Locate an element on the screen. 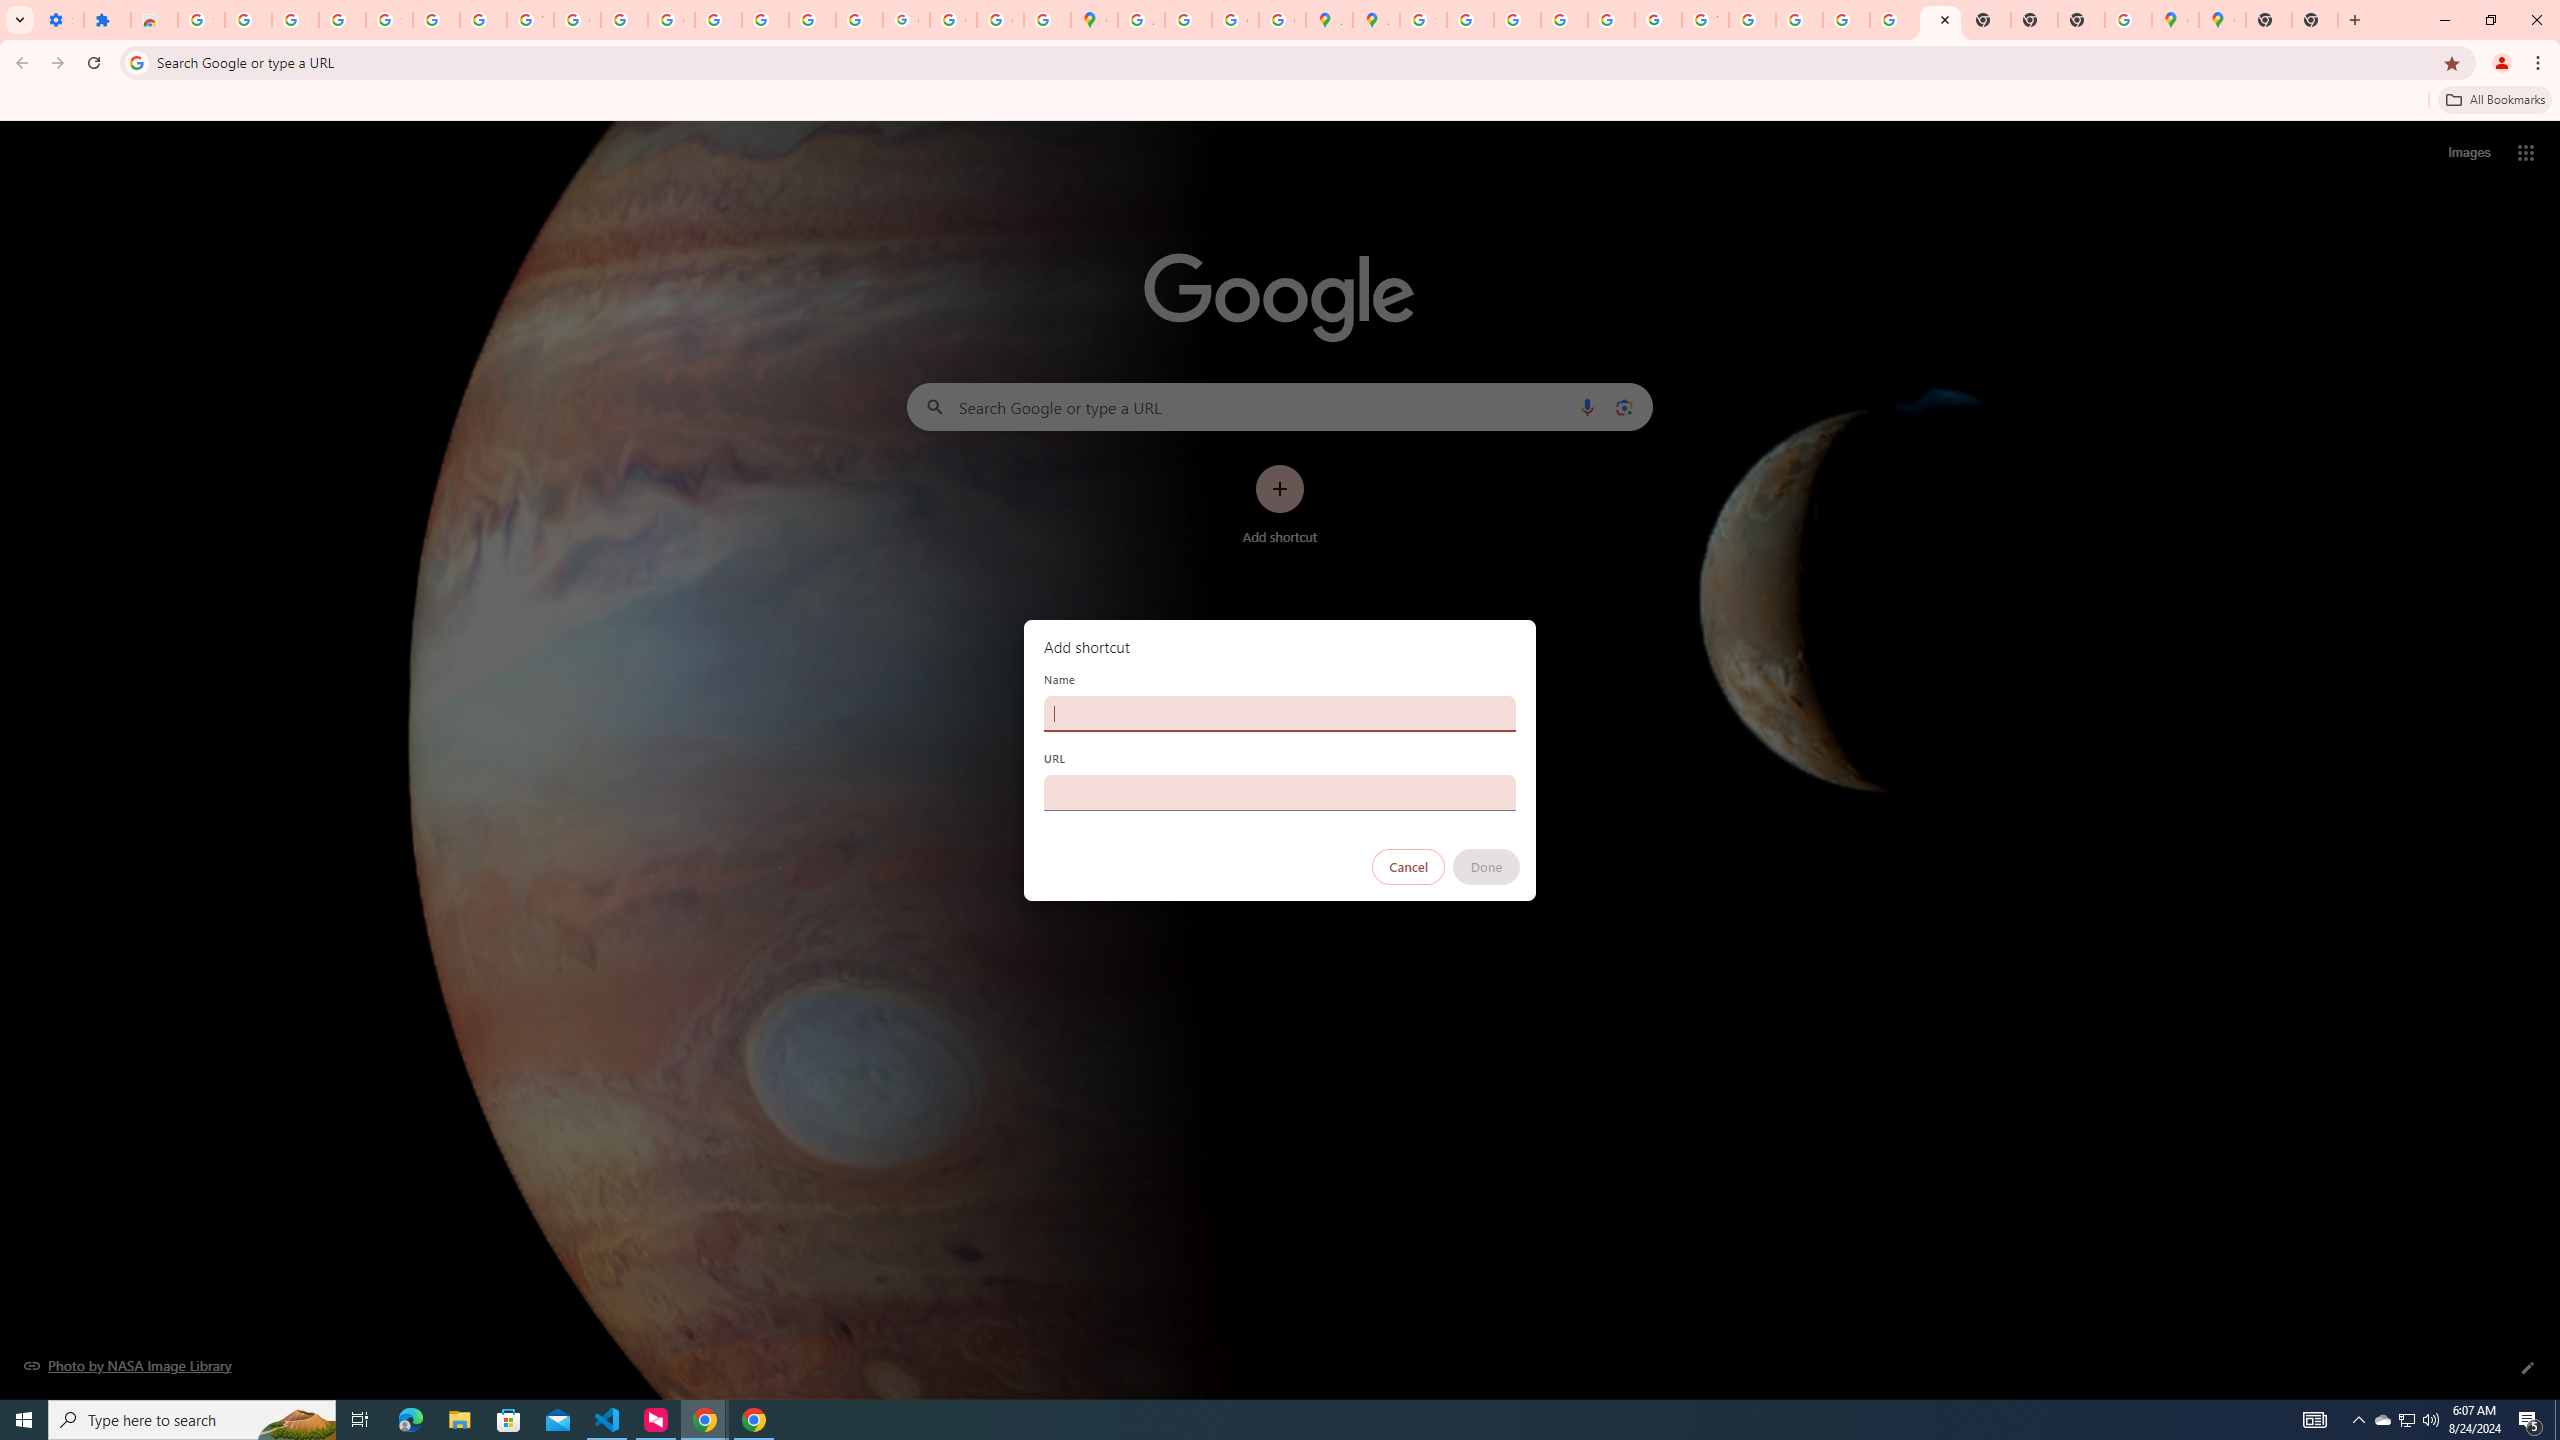  Google Maps is located at coordinates (1094, 20).